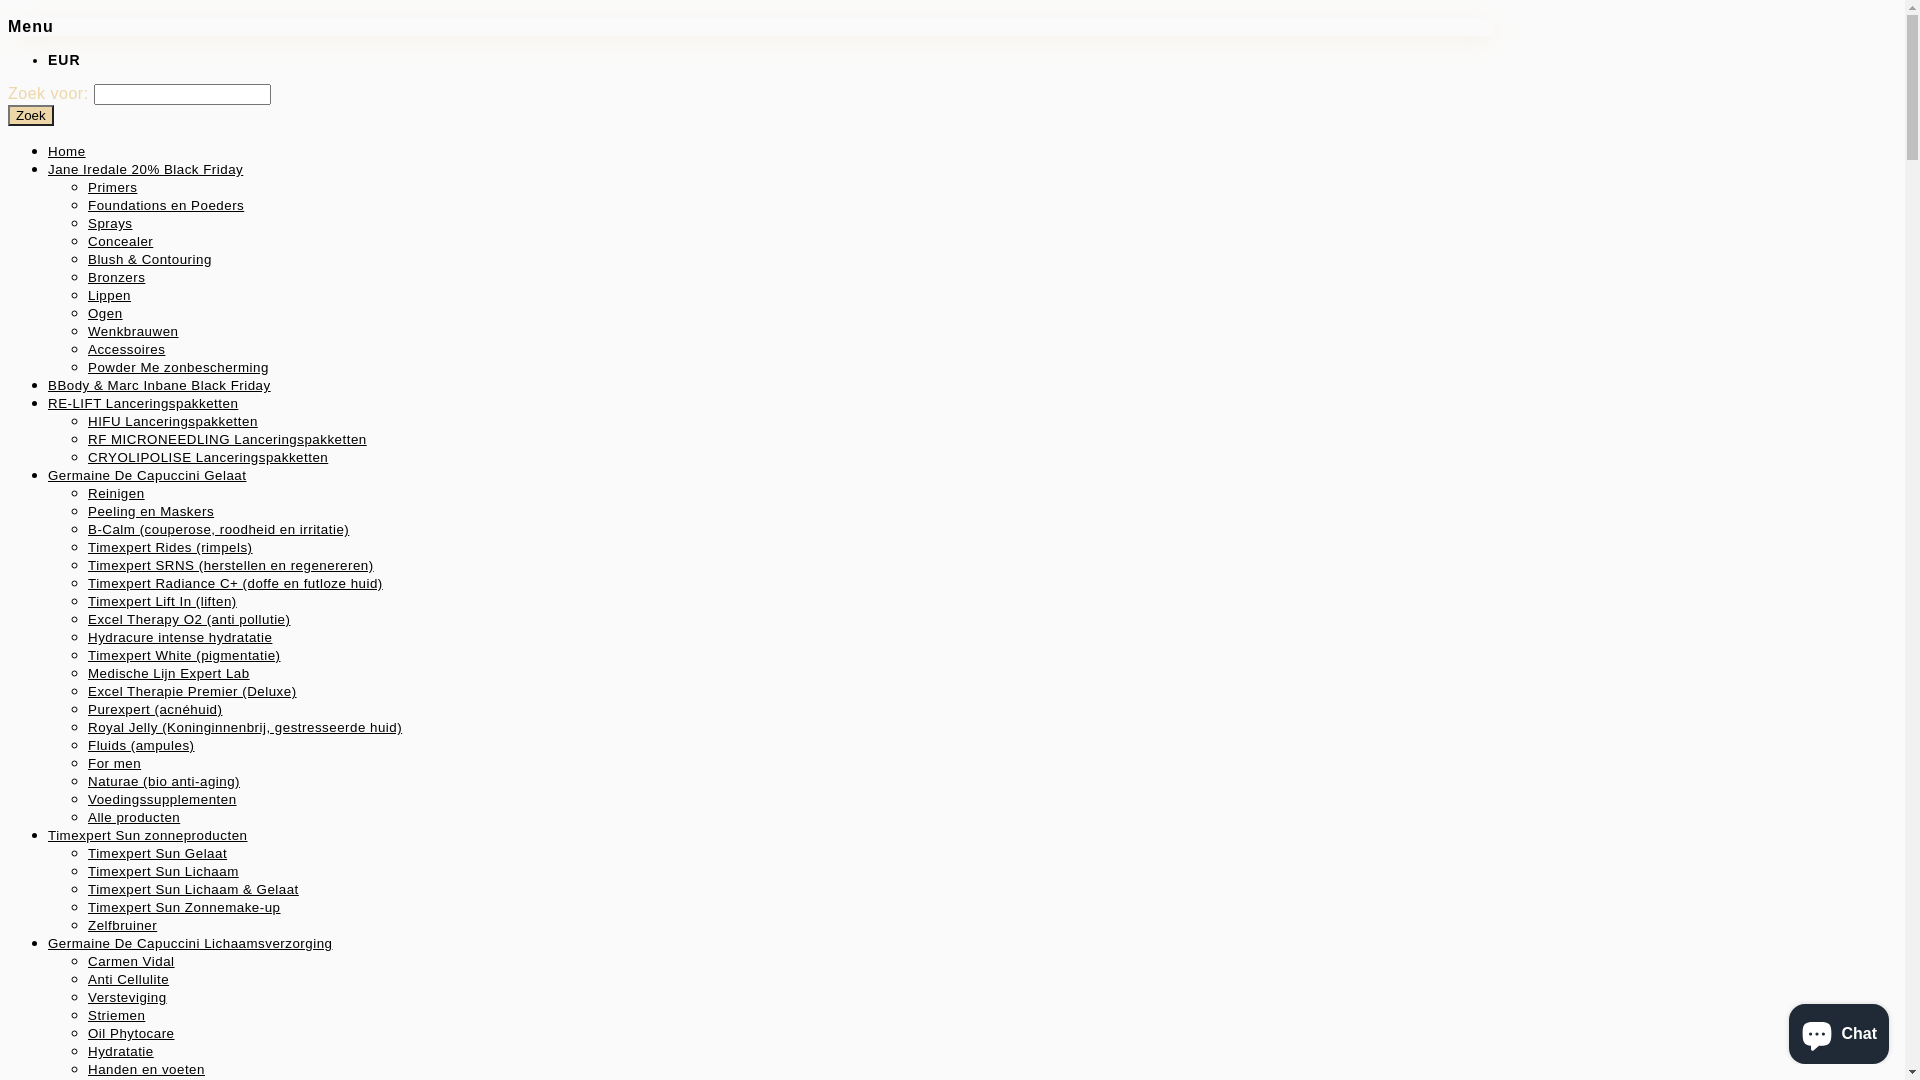 Image resolution: width=1920 pixels, height=1080 pixels. What do you see at coordinates (151, 510) in the screenshot?
I see `Peeling en Maskers` at bounding box center [151, 510].